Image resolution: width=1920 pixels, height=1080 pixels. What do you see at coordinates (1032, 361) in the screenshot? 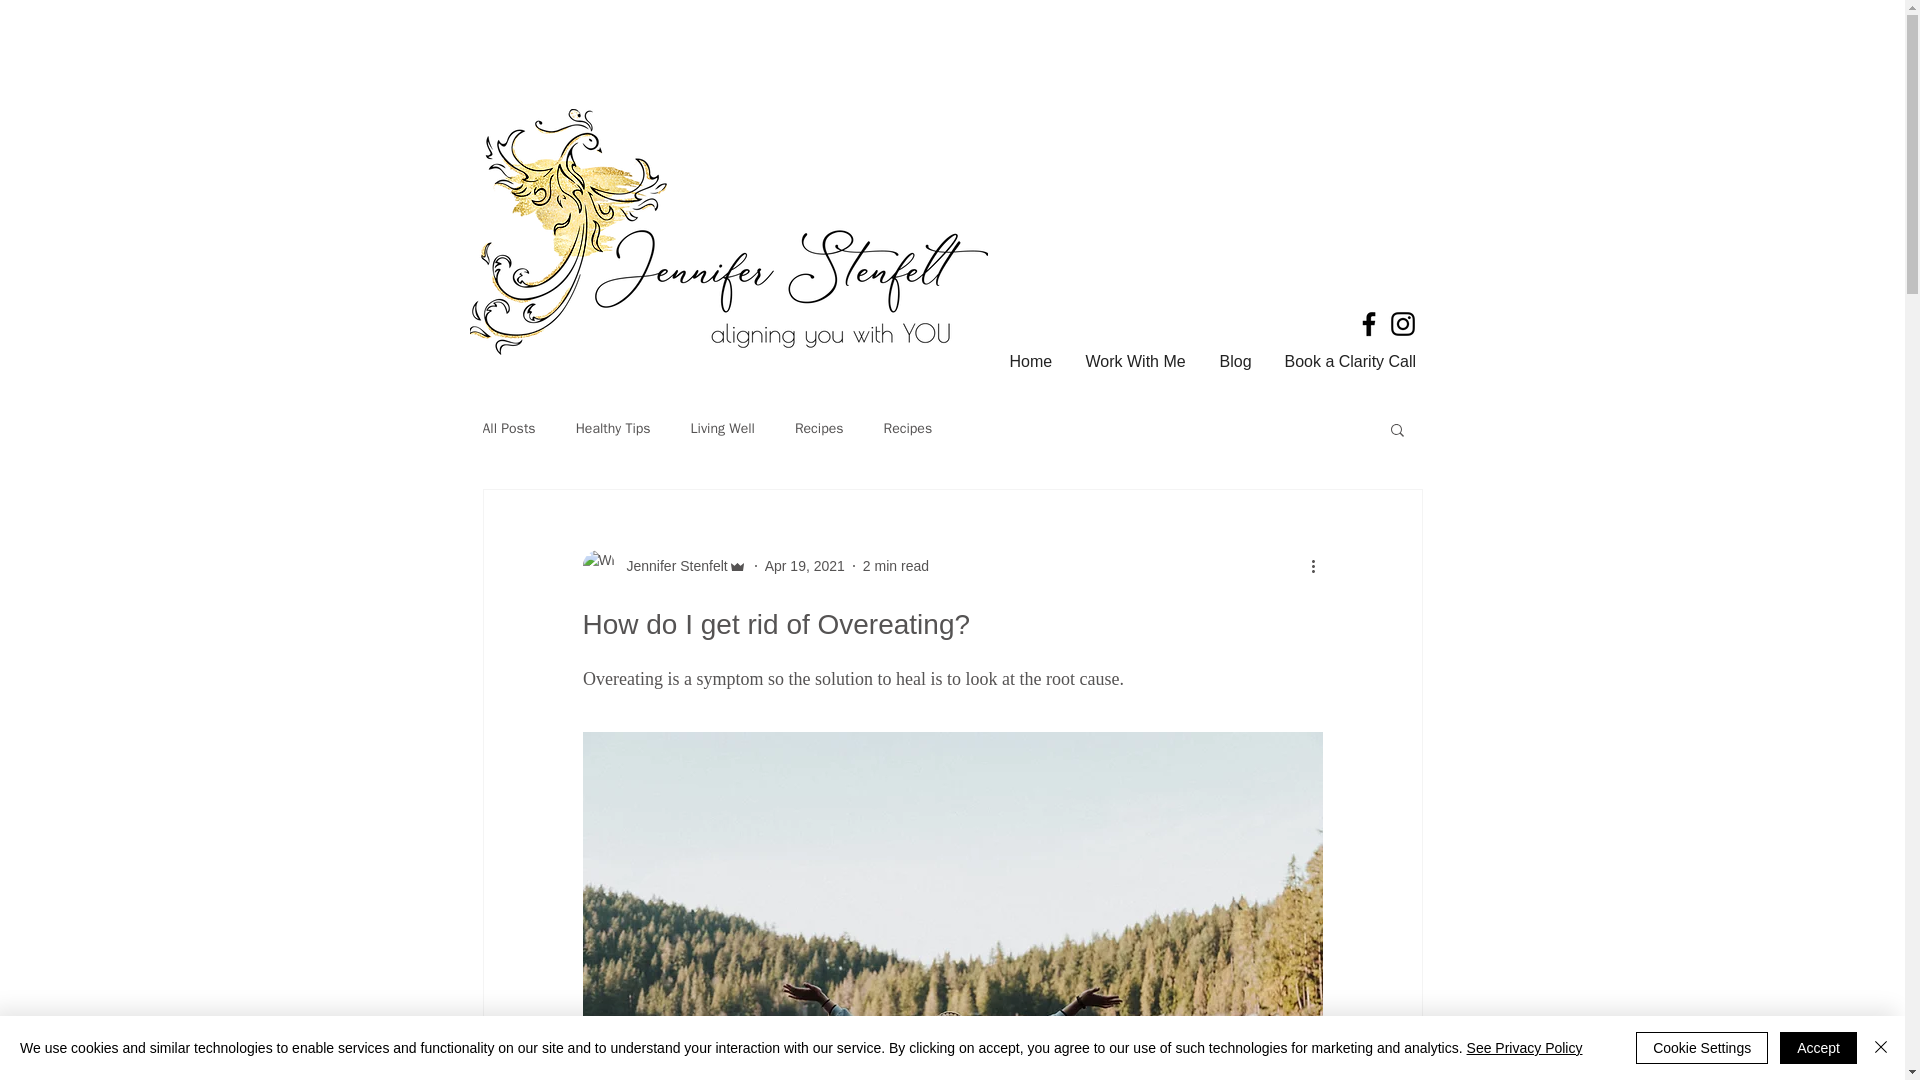
I see `Home` at bounding box center [1032, 361].